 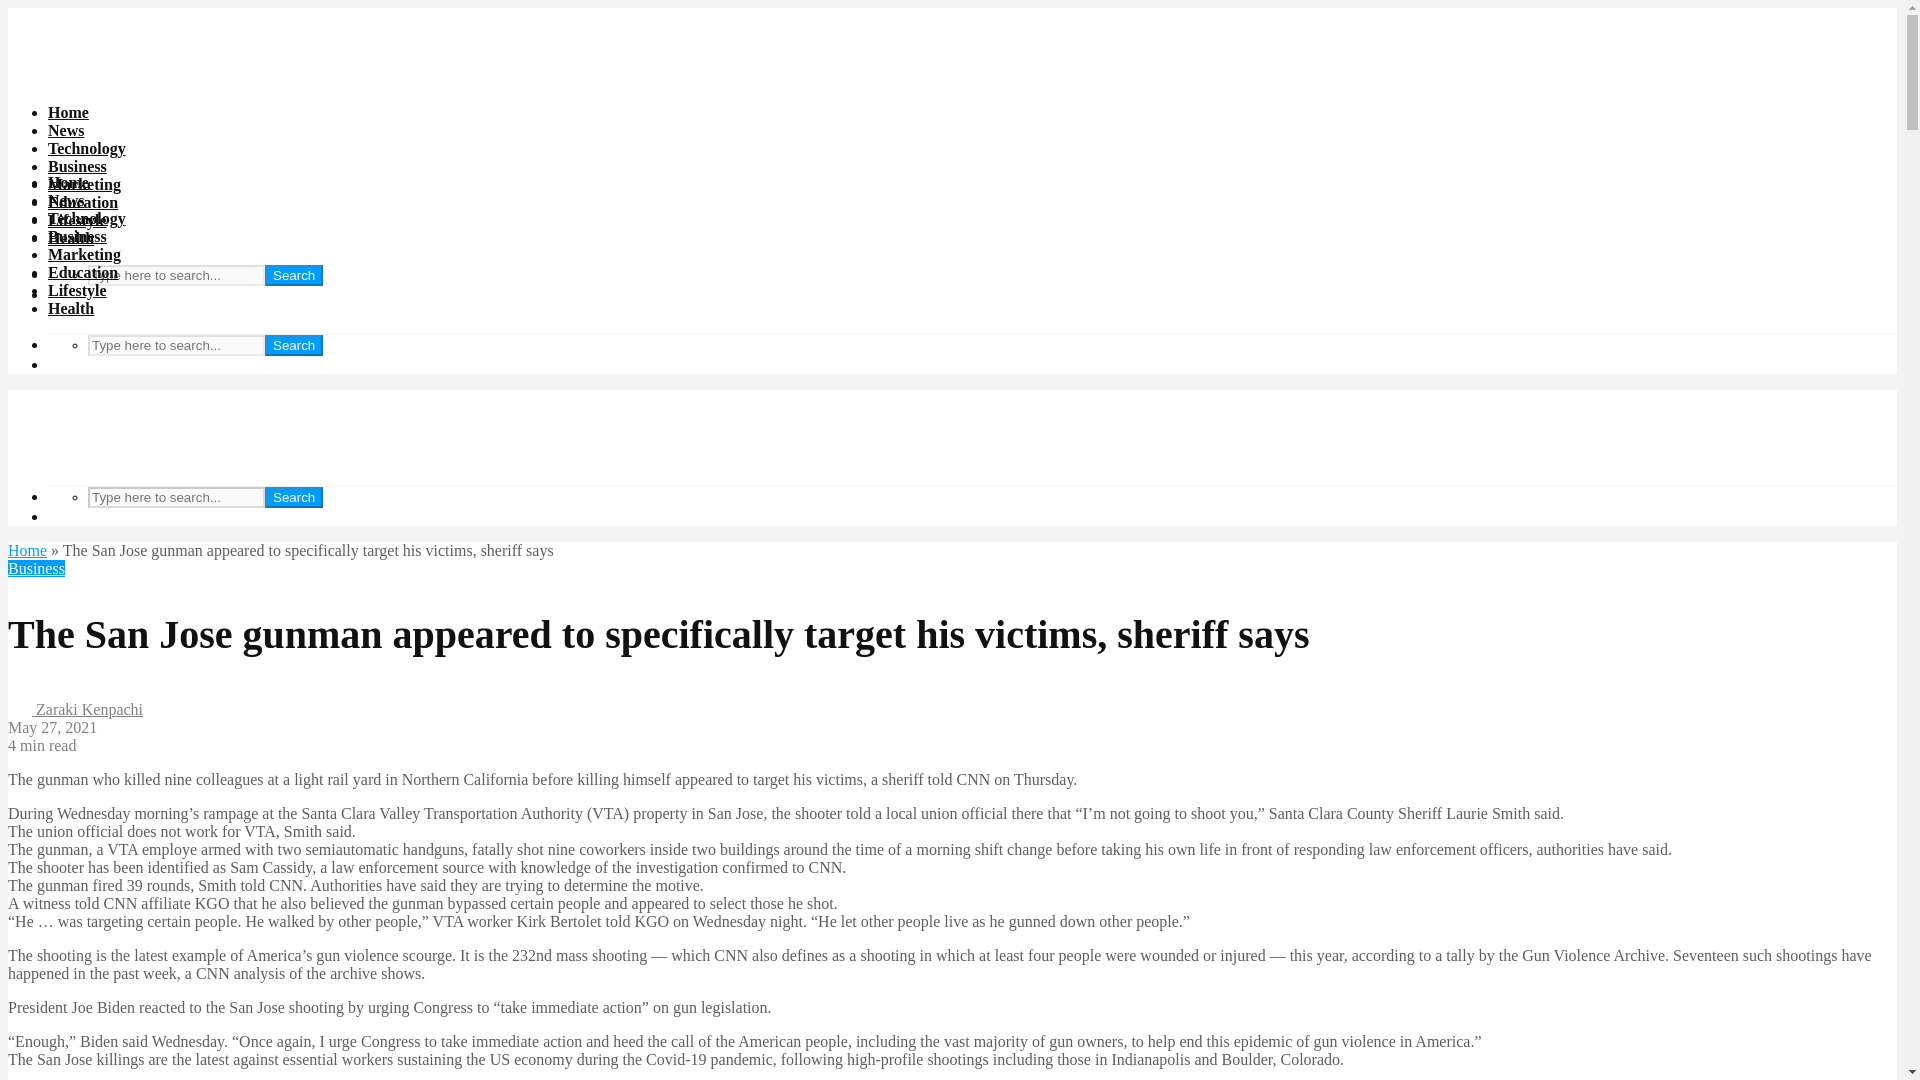 What do you see at coordinates (71, 238) in the screenshot?
I see `Health` at bounding box center [71, 238].